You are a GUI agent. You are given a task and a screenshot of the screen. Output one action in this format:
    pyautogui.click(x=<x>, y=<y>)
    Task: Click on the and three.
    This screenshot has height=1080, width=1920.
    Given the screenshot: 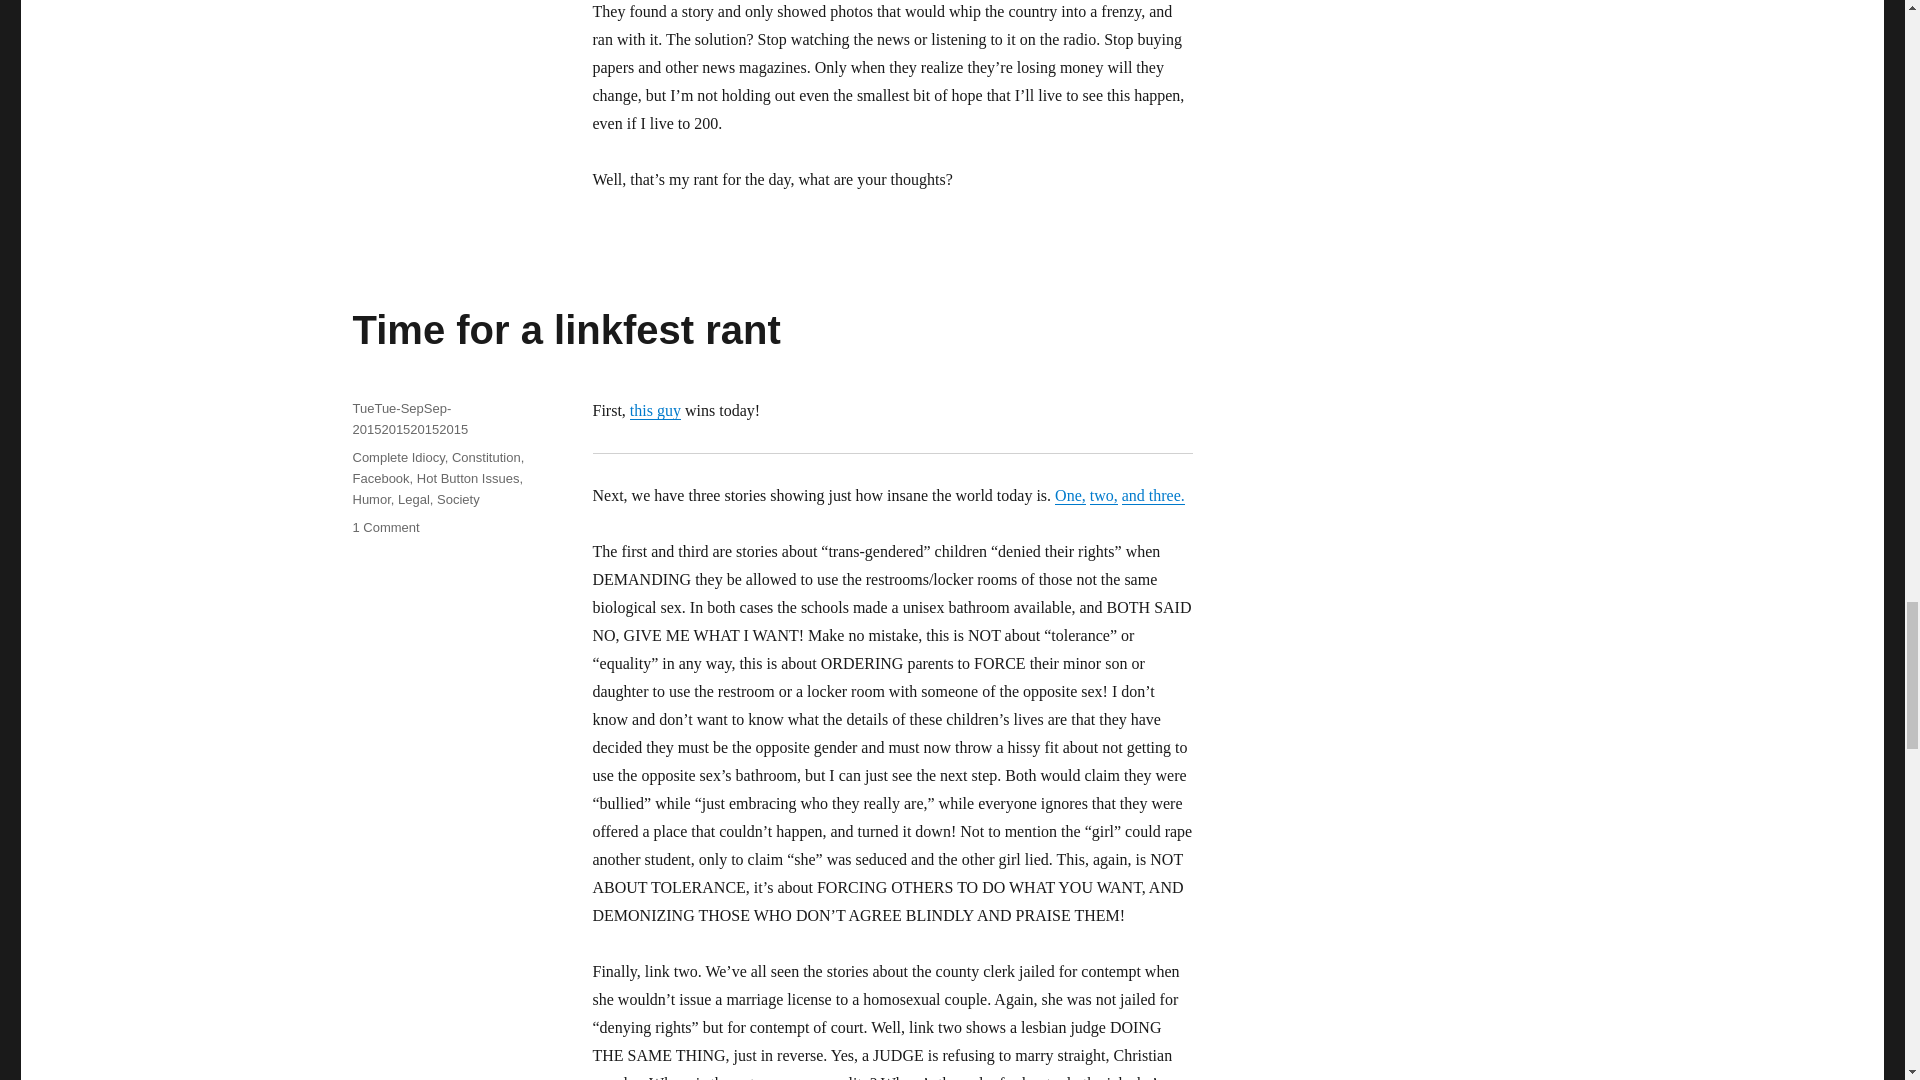 What is the action you would take?
    pyautogui.click(x=1152, y=496)
    